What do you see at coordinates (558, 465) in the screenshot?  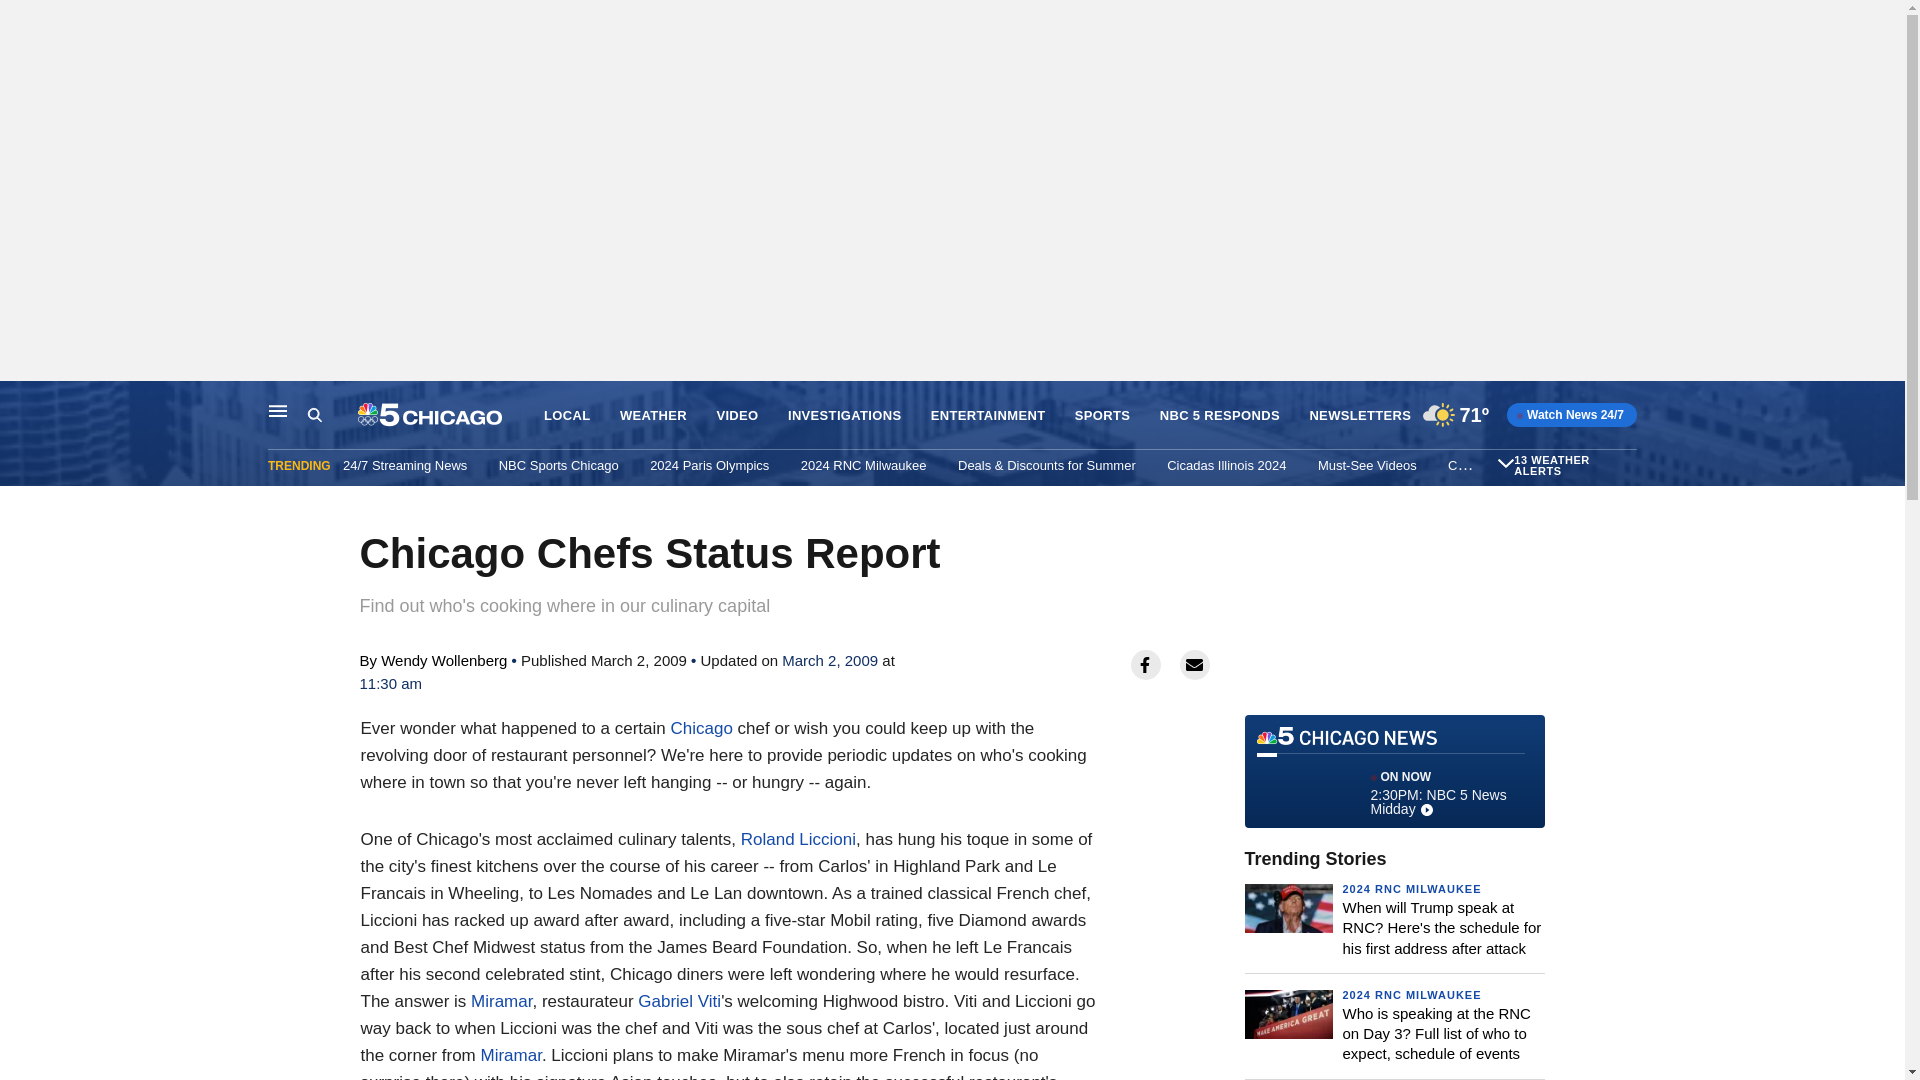 I see `NBC Sports Chicago` at bounding box center [558, 465].